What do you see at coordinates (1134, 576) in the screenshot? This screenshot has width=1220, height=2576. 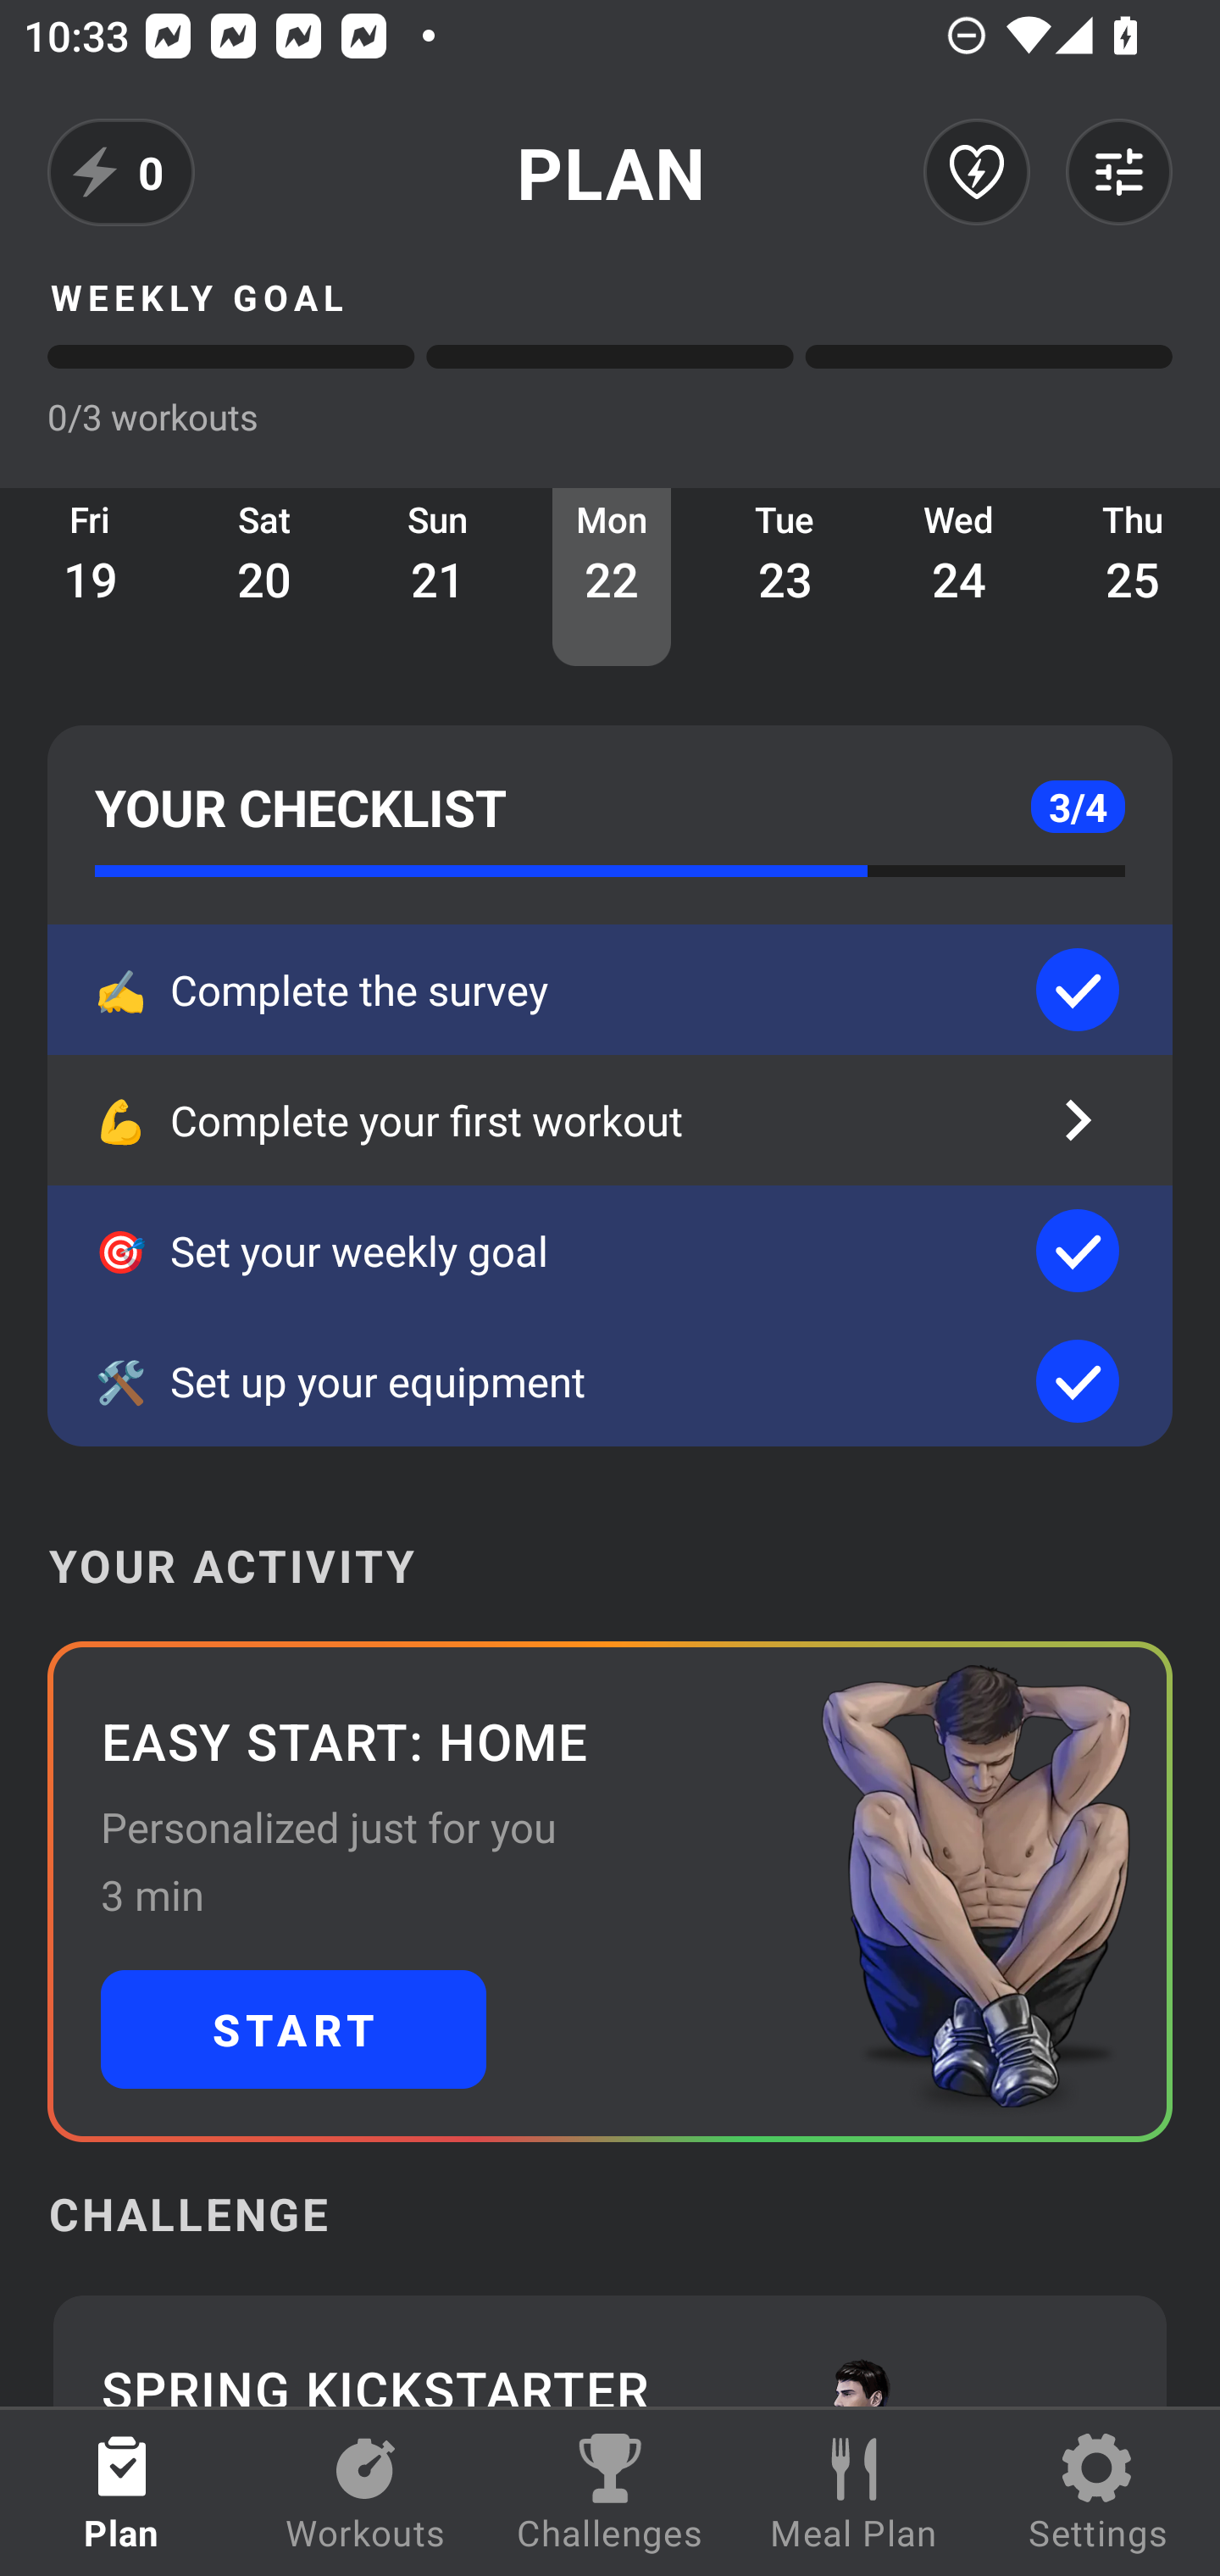 I see `Thu 25` at bounding box center [1134, 576].